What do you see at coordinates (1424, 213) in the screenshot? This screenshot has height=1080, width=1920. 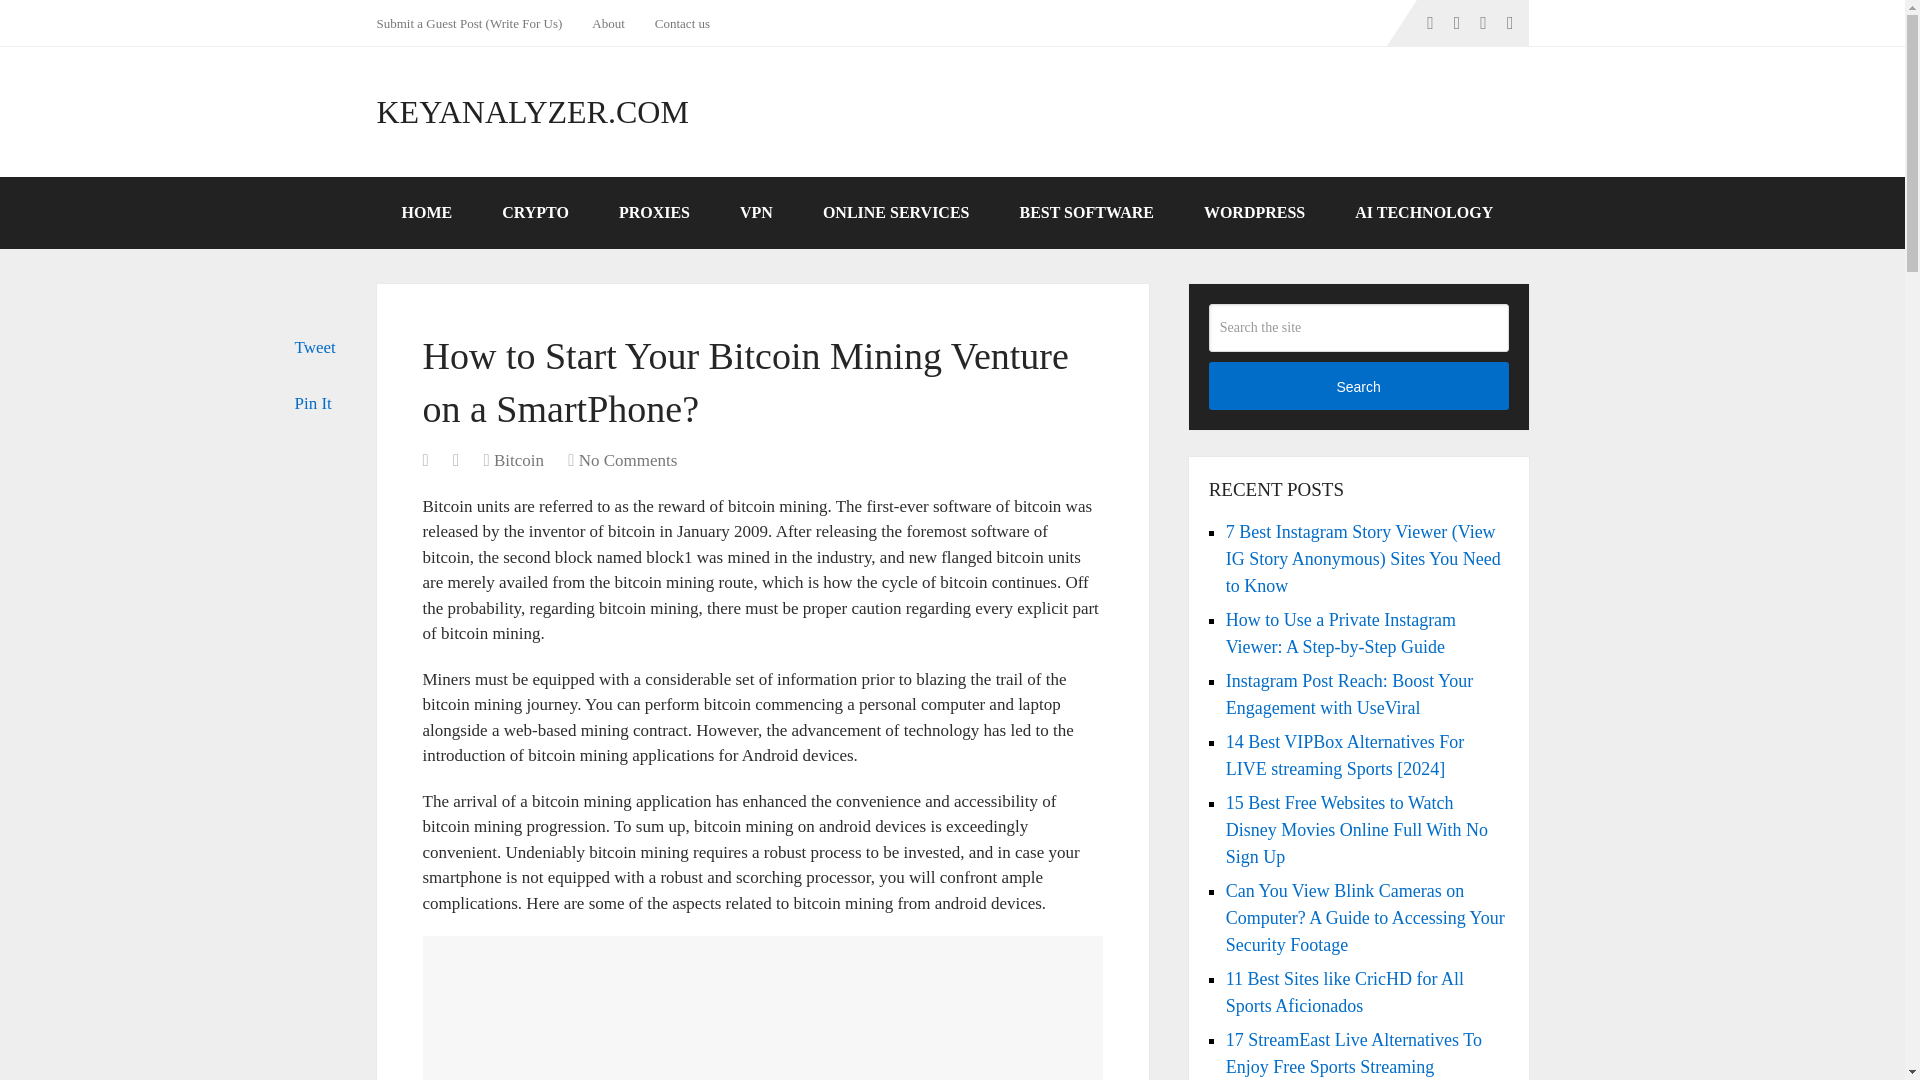 I see `AI TECHNOLOGY` at bounding box center [1424, 213].